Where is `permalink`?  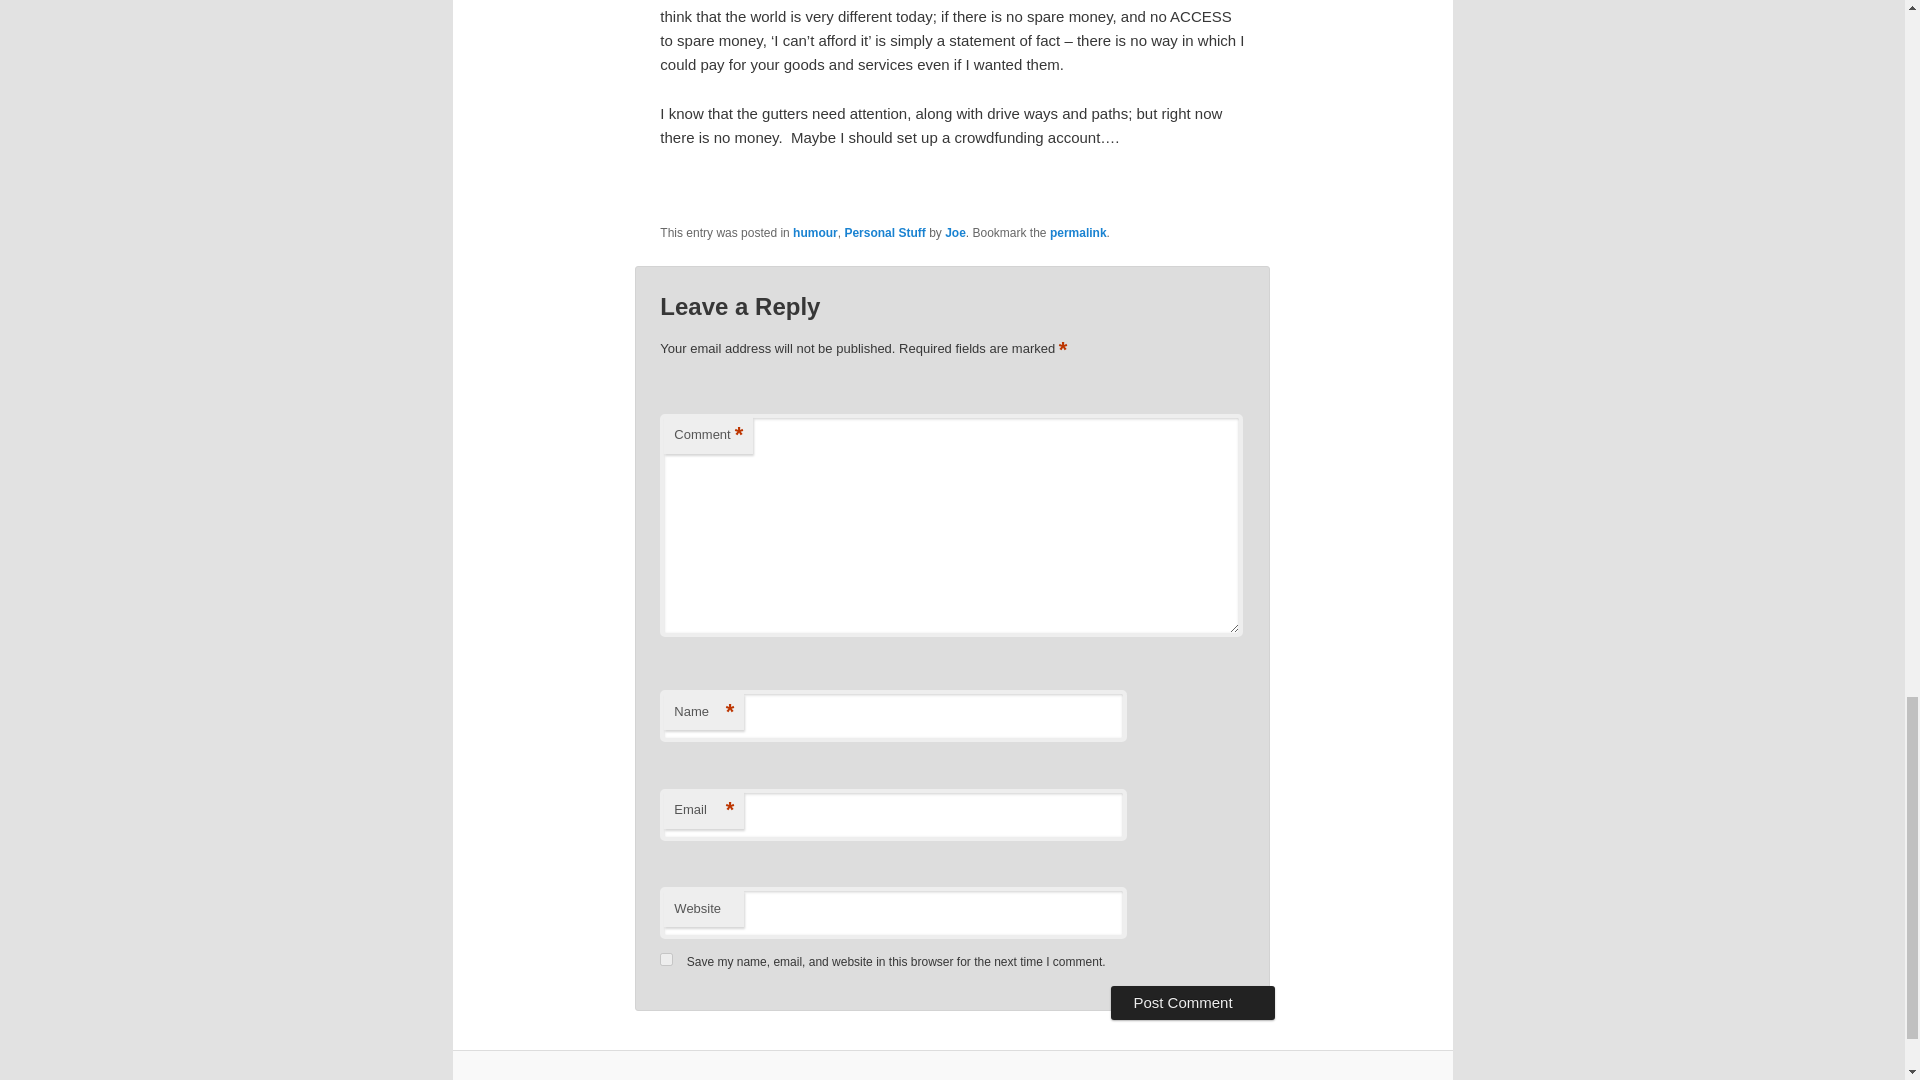 permalink is located at coordinates (1078, 232).